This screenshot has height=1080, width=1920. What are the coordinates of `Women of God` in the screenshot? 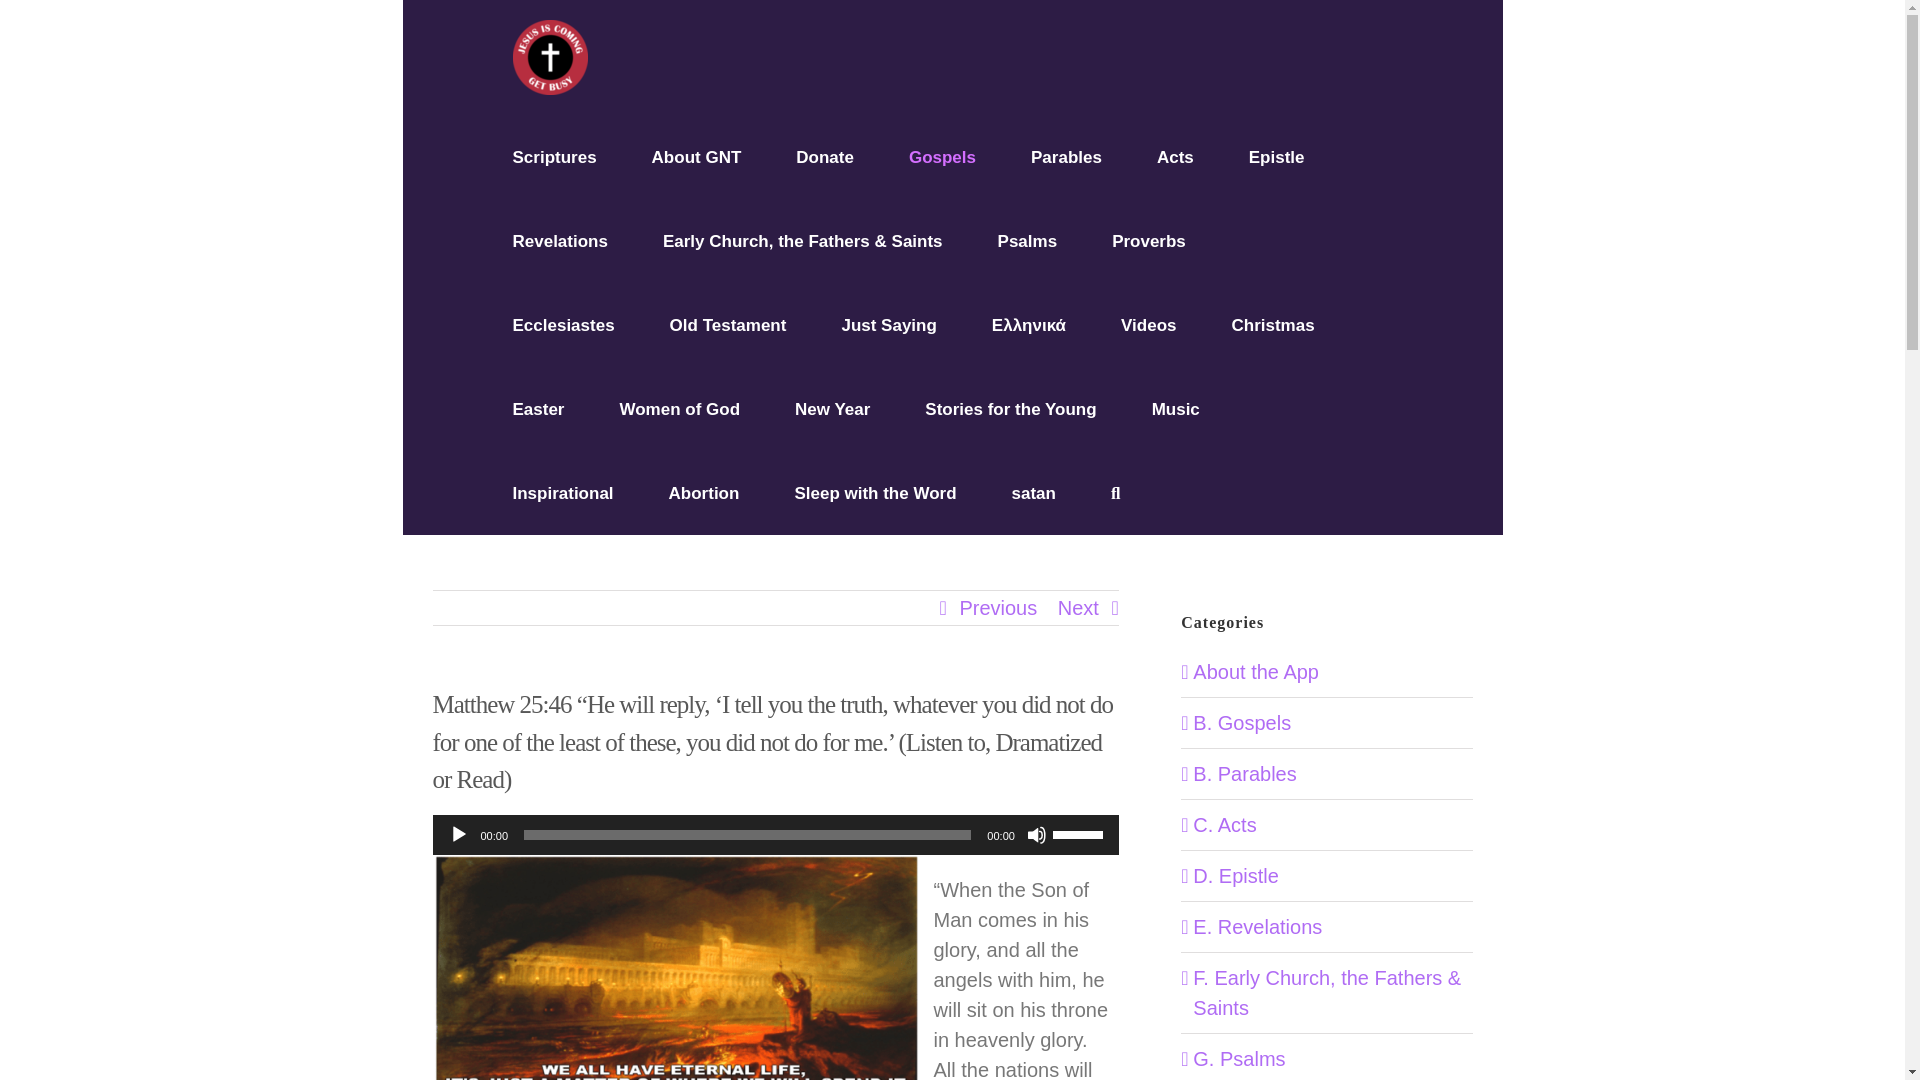 It's located at (678, 409).